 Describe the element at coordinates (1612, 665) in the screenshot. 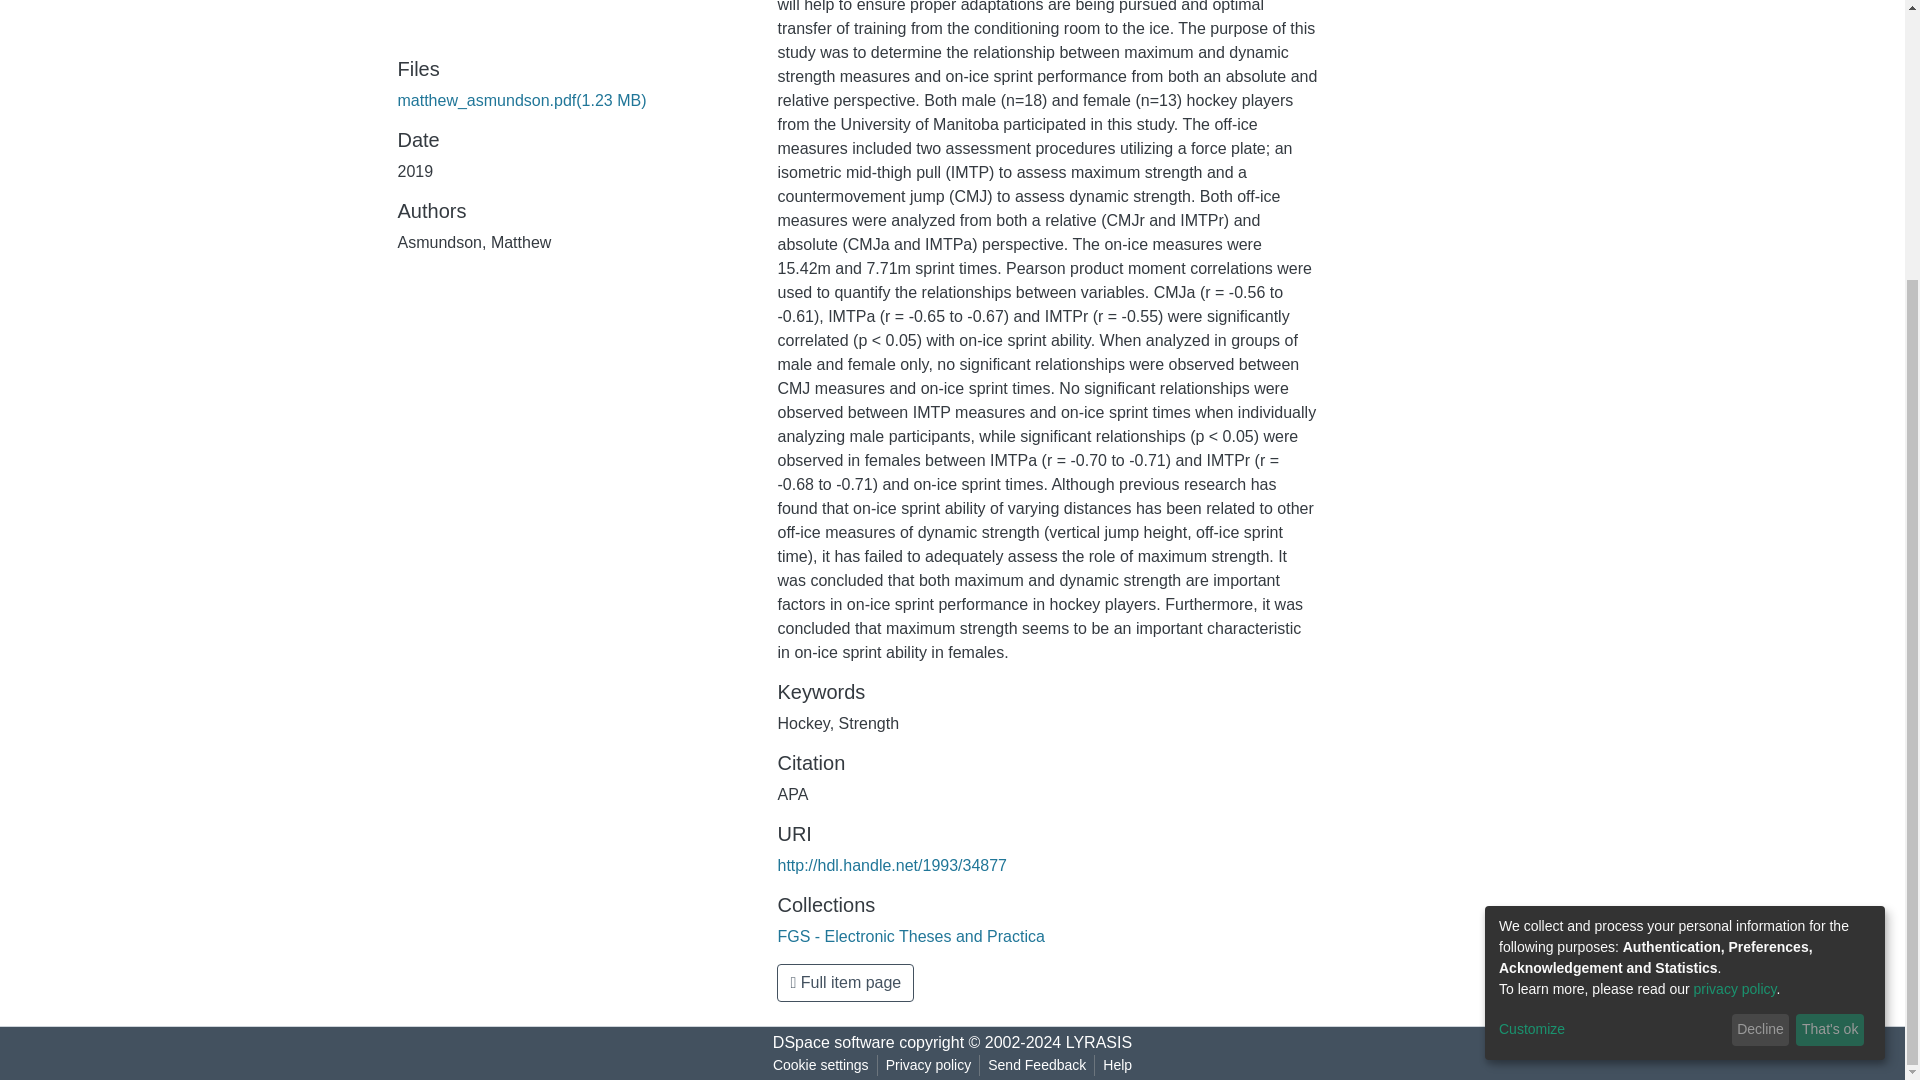

I see `Customize` at that location.